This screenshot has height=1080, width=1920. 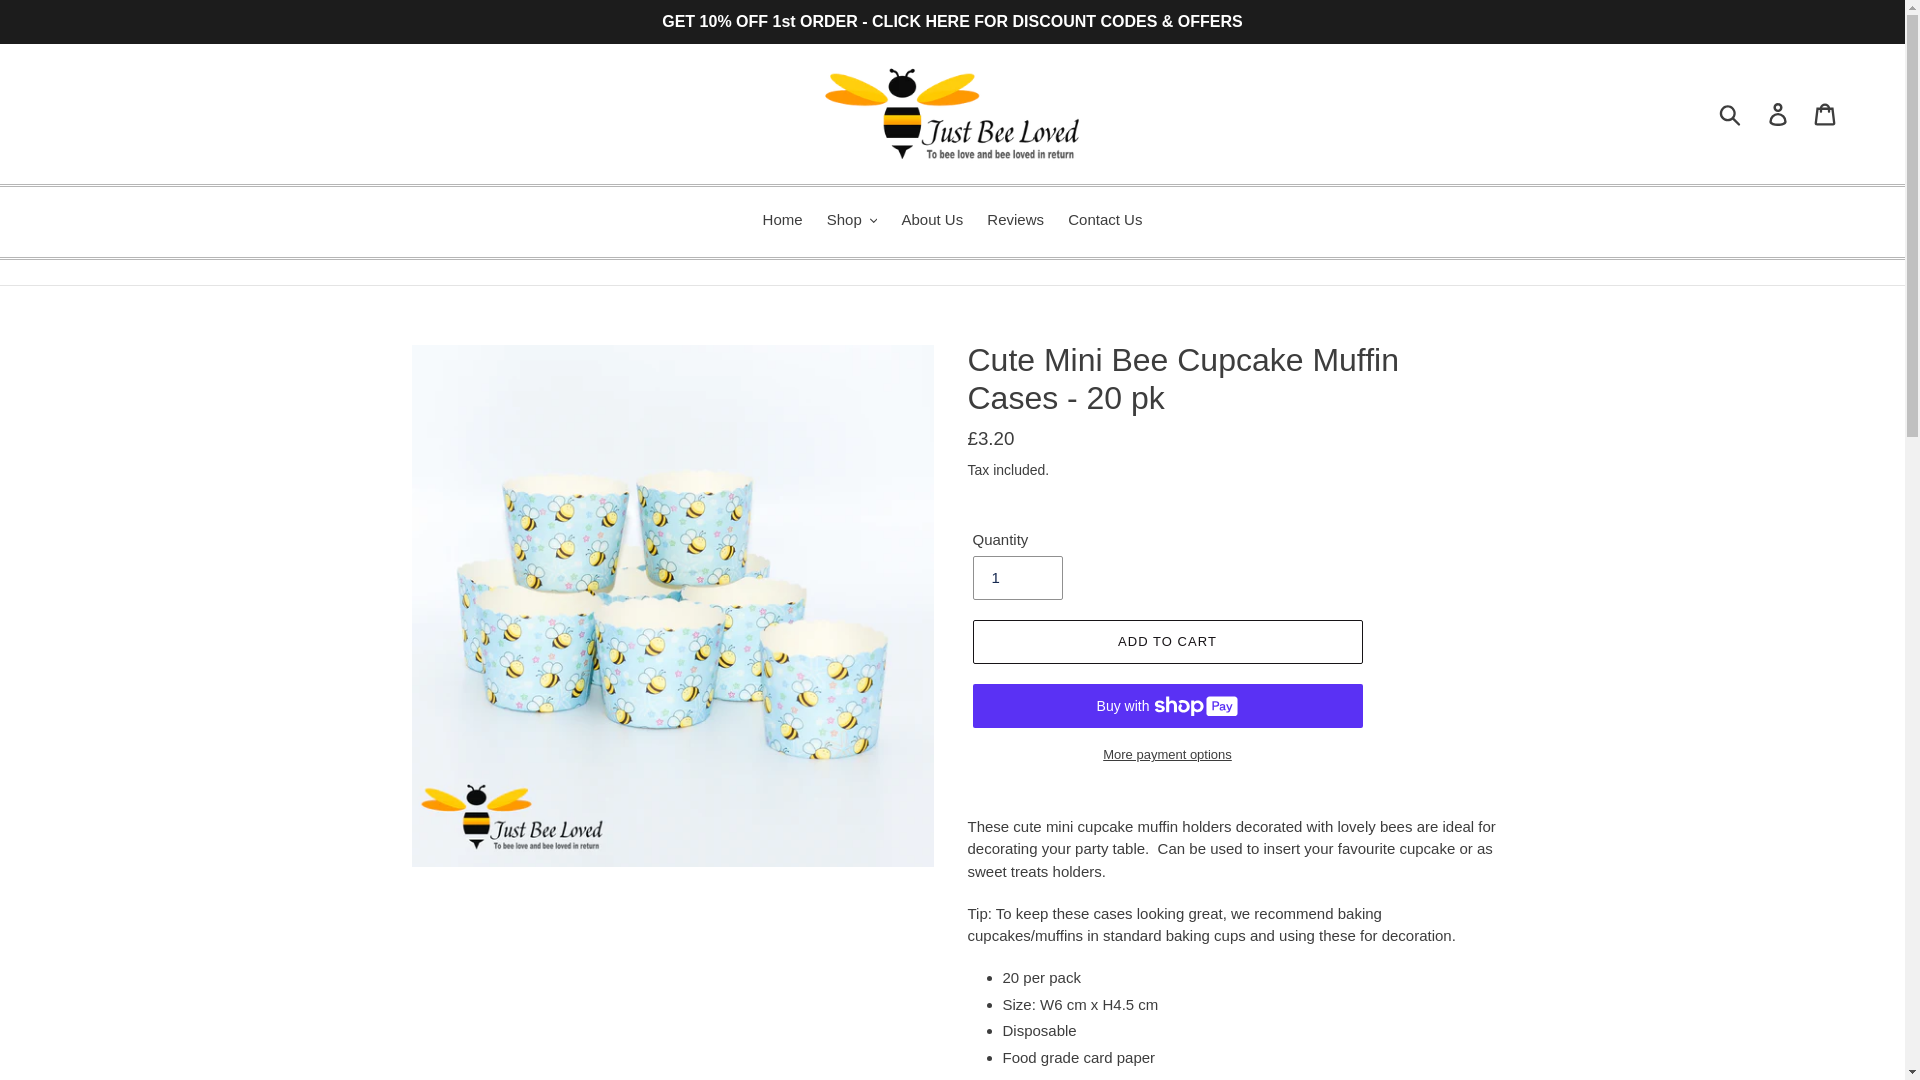 I want to click on Submit, so click(x=1731, y=114).